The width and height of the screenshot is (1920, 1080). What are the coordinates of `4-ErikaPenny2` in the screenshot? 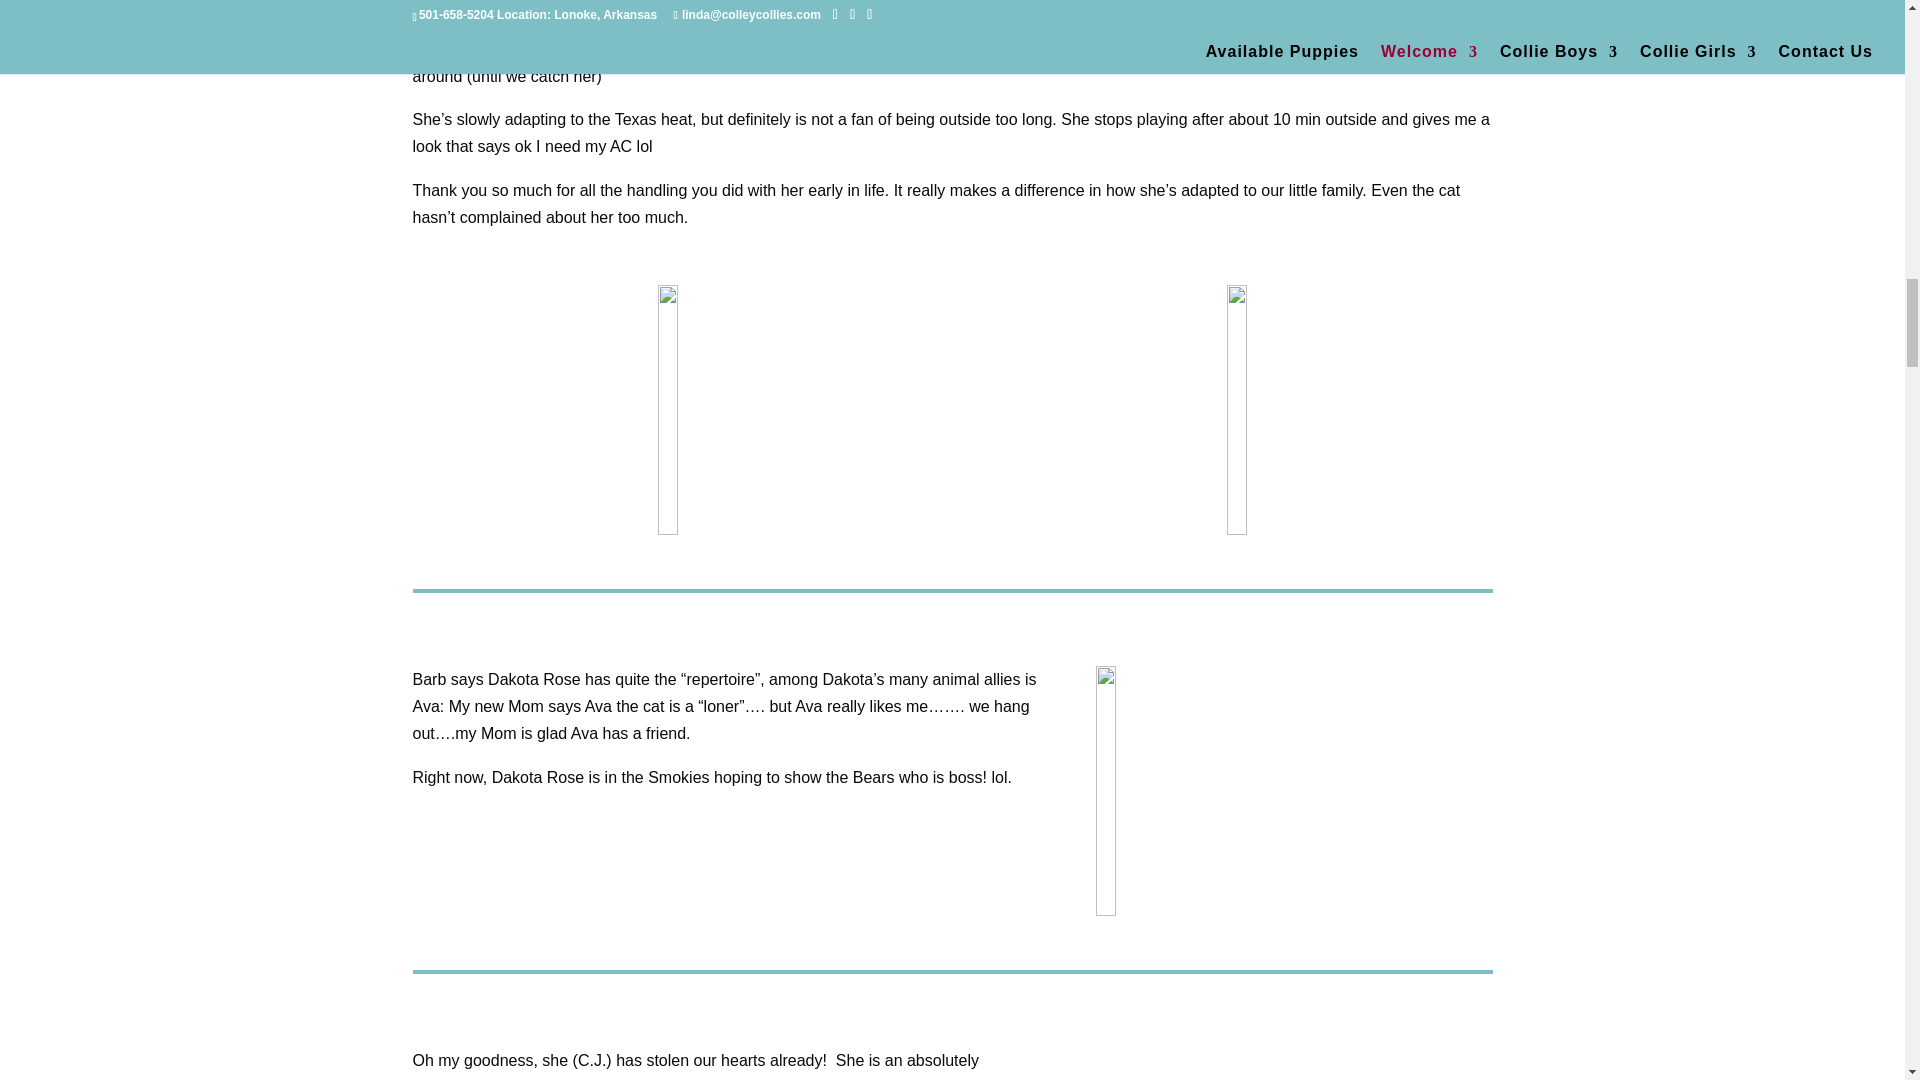 It's located at (667, 410).